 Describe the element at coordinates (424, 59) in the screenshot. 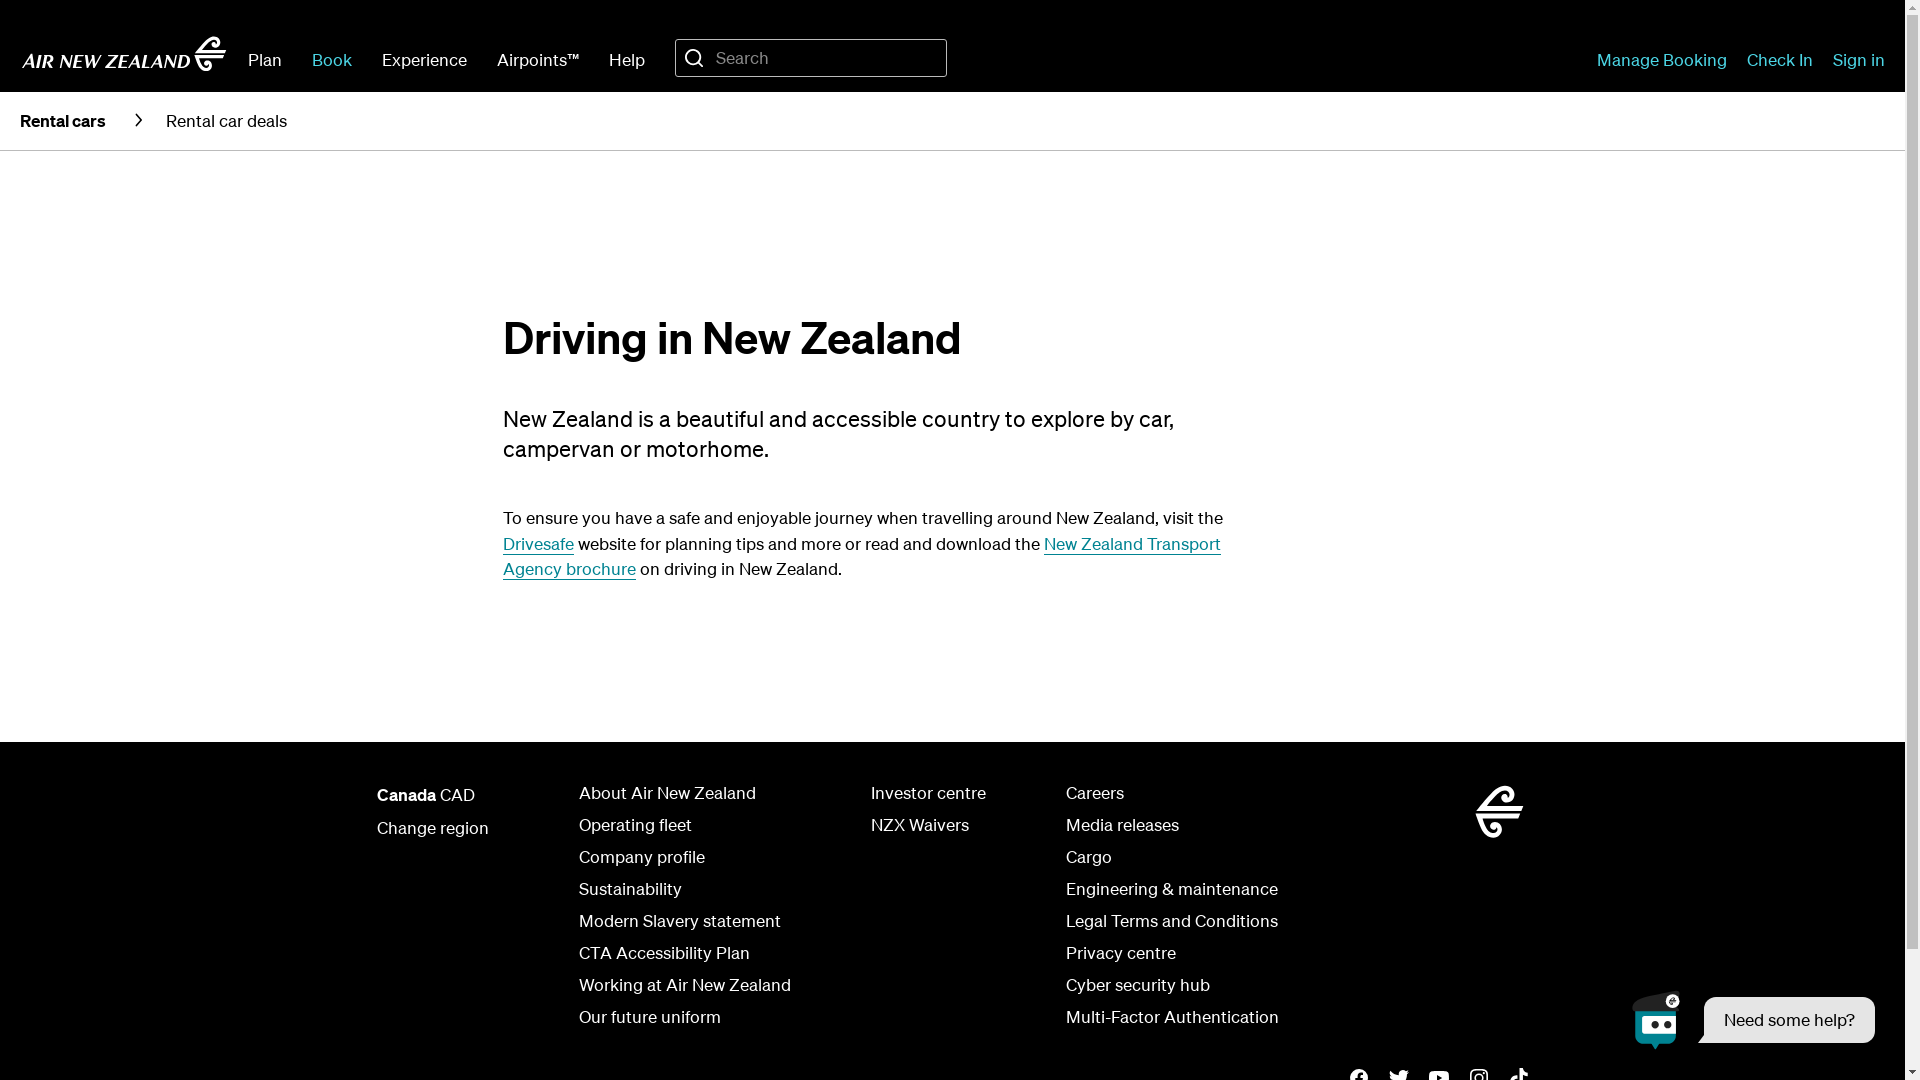

I see `Experience` at that location.